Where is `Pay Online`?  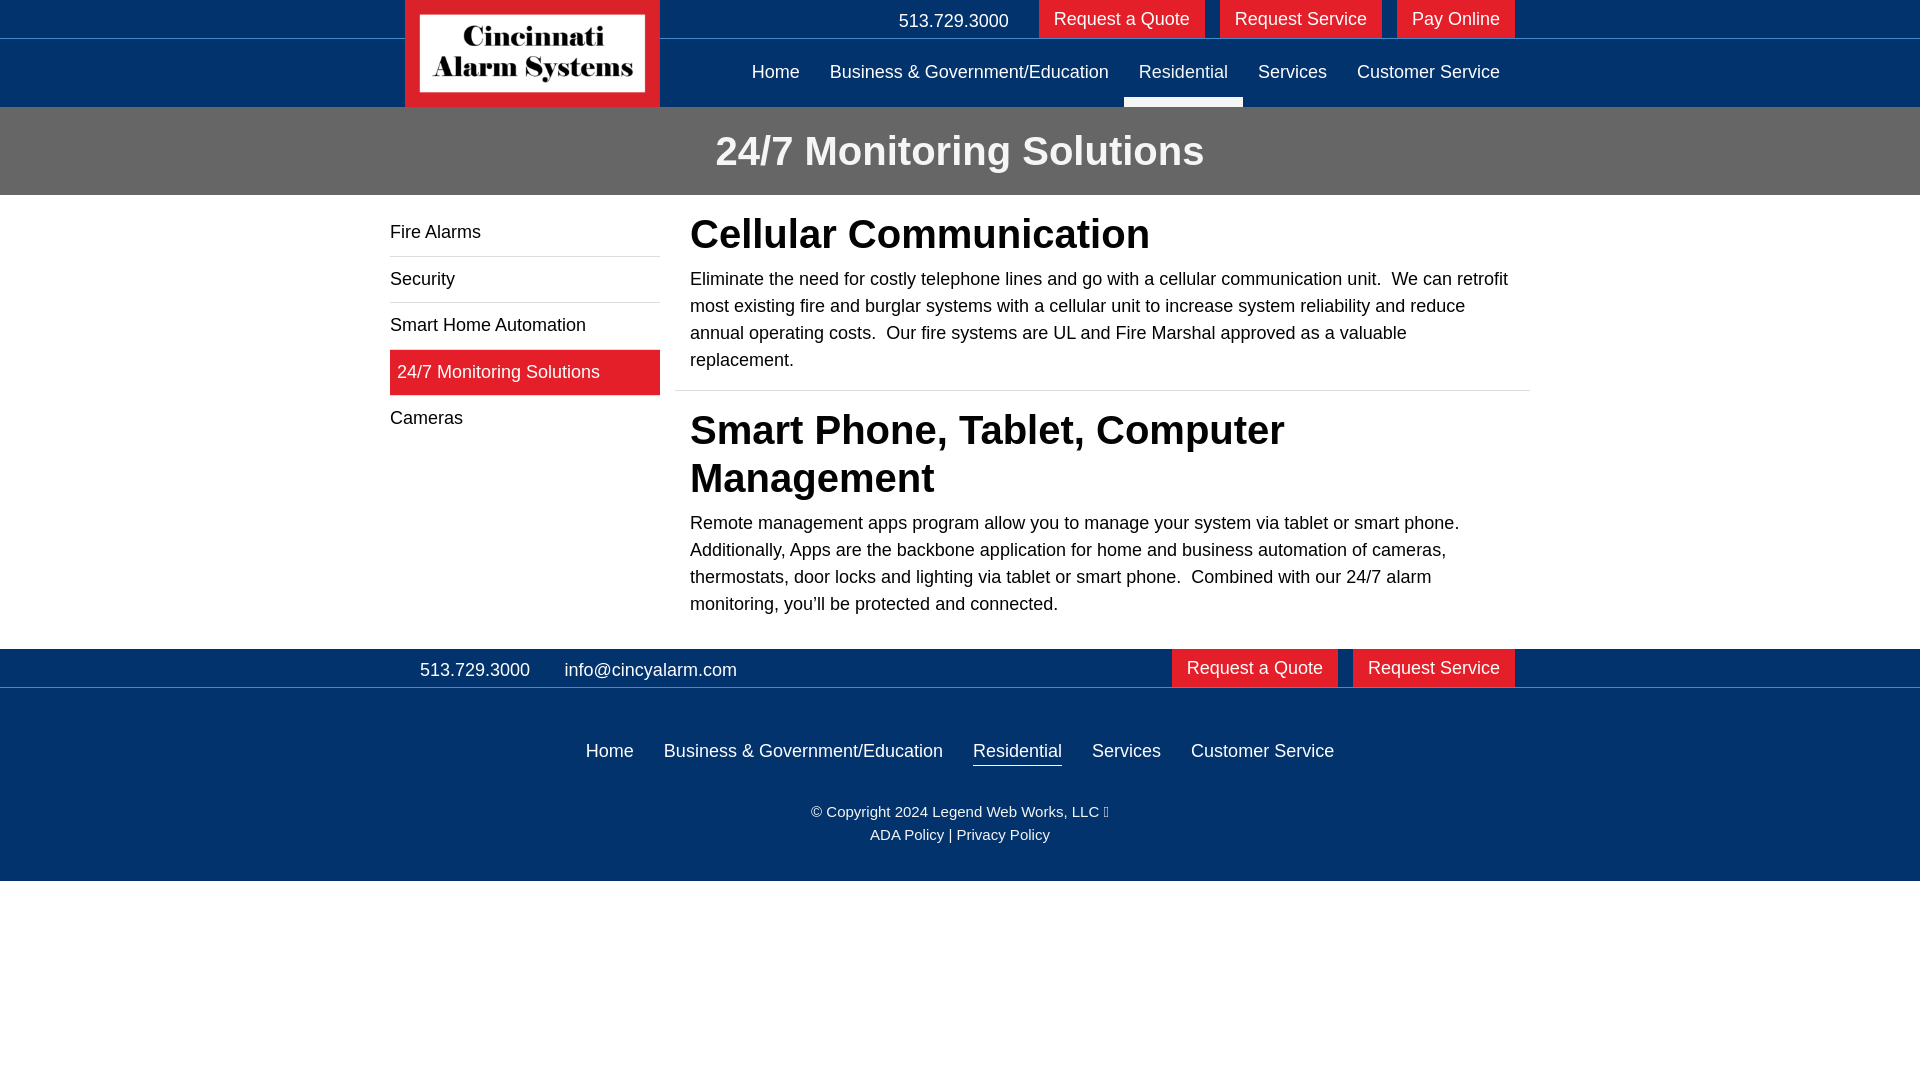 Pay Online is located at coordinates (1456, 18).